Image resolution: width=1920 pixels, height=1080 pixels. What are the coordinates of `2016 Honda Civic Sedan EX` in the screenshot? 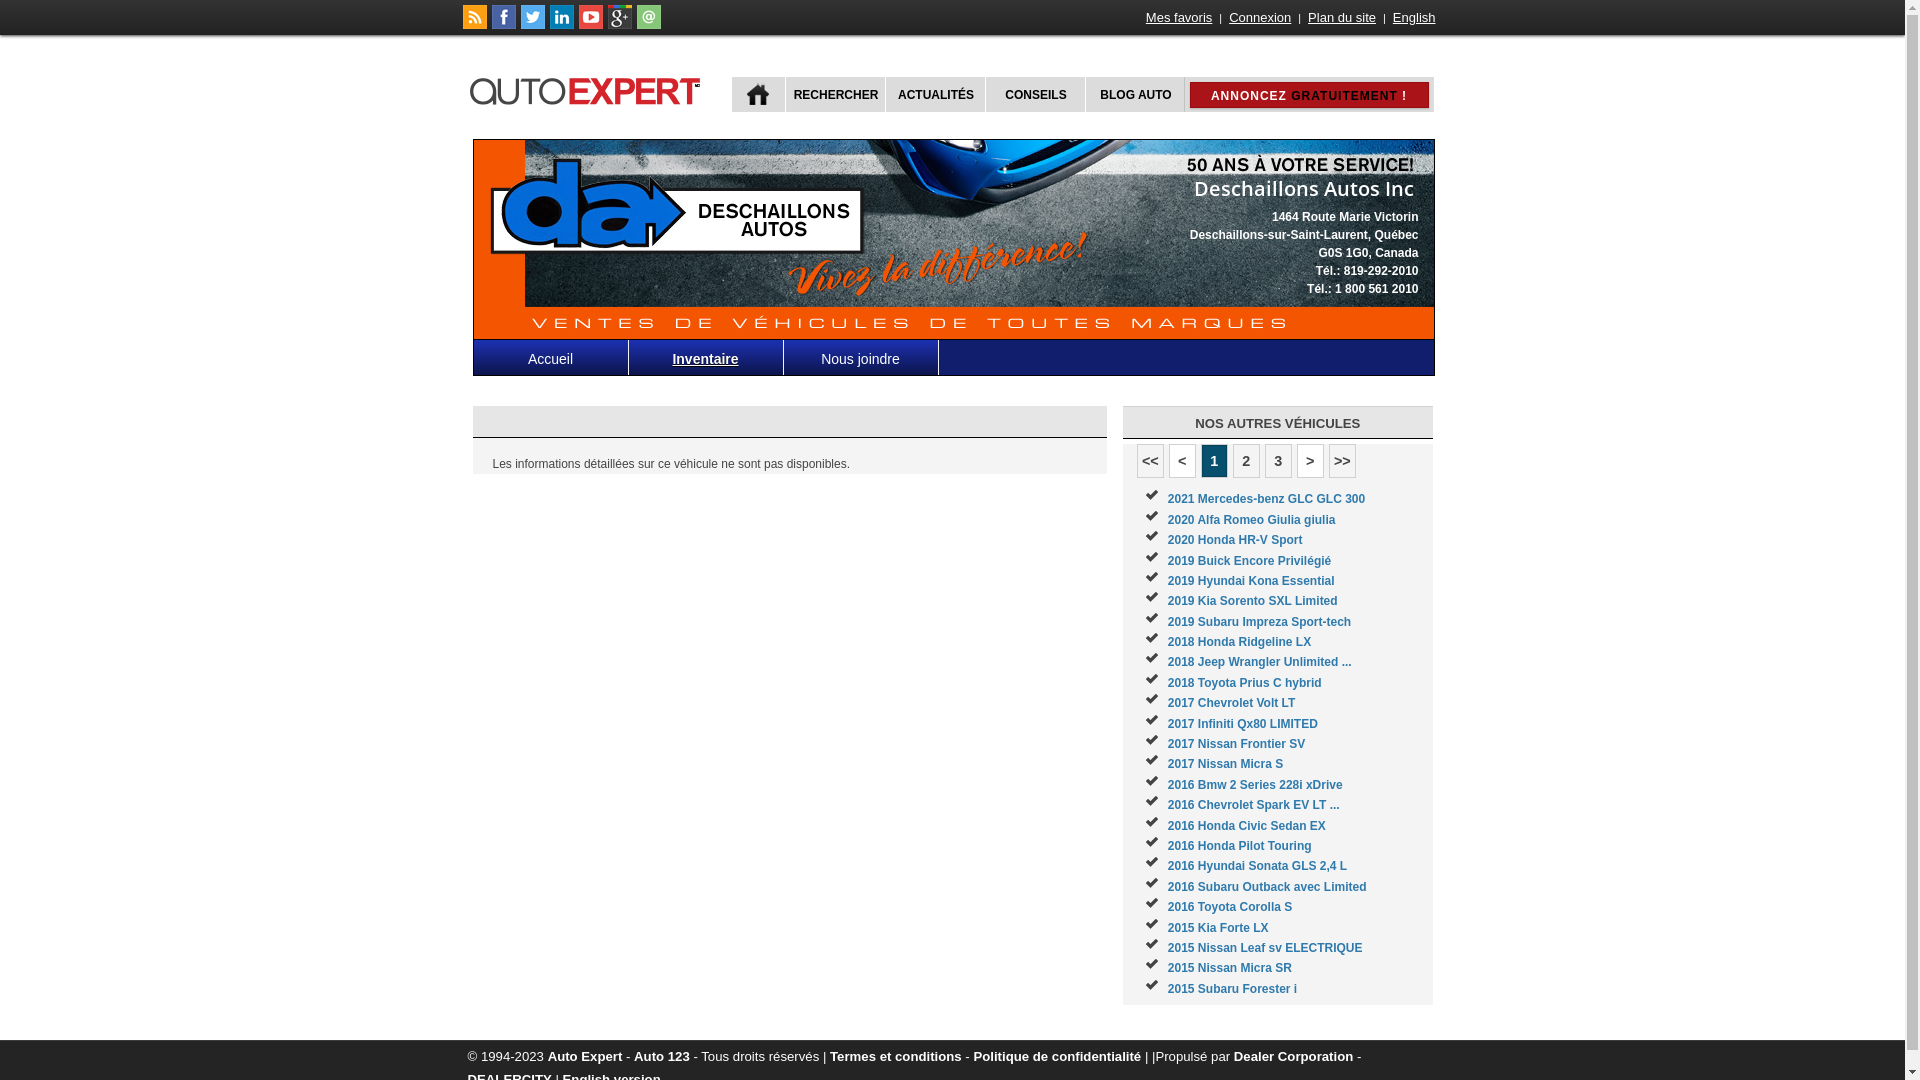 It's located at (1247, 826).